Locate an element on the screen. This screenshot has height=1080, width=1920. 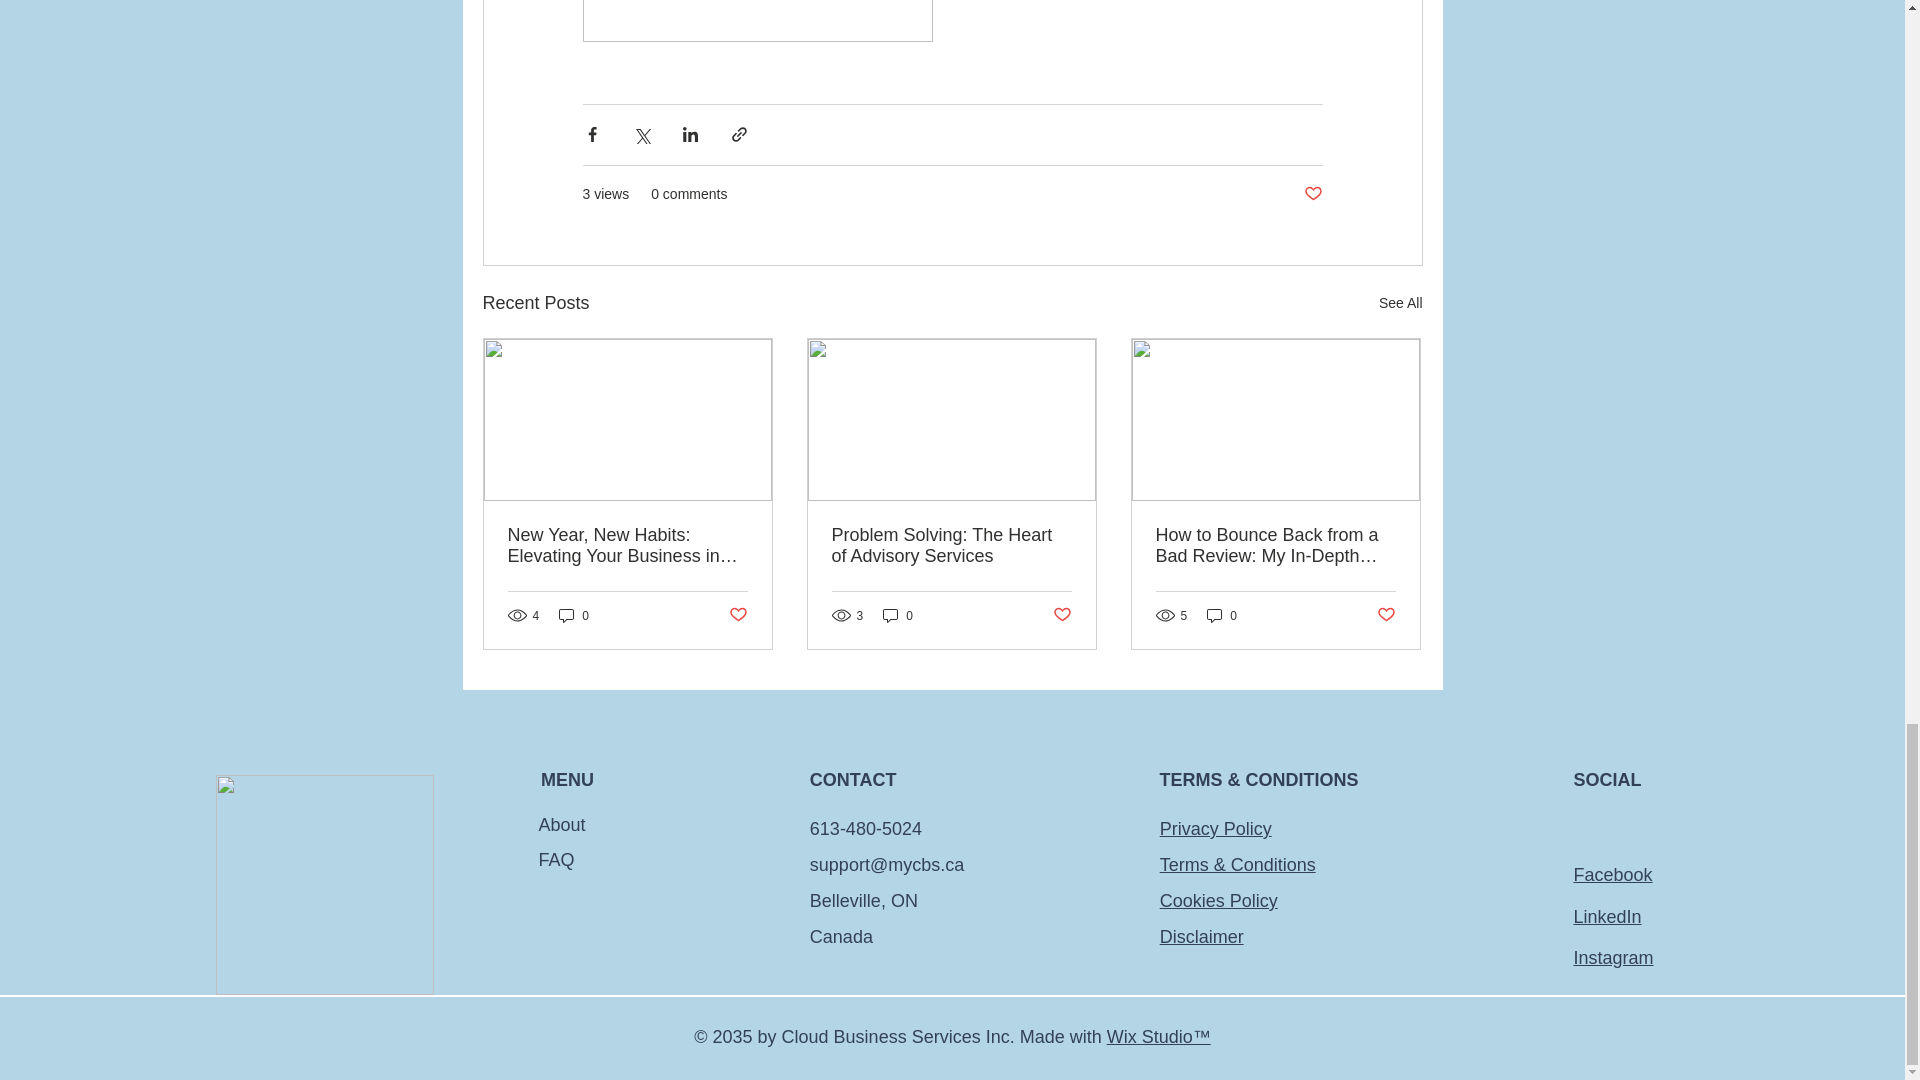
About is located at coordinates (642, 825).